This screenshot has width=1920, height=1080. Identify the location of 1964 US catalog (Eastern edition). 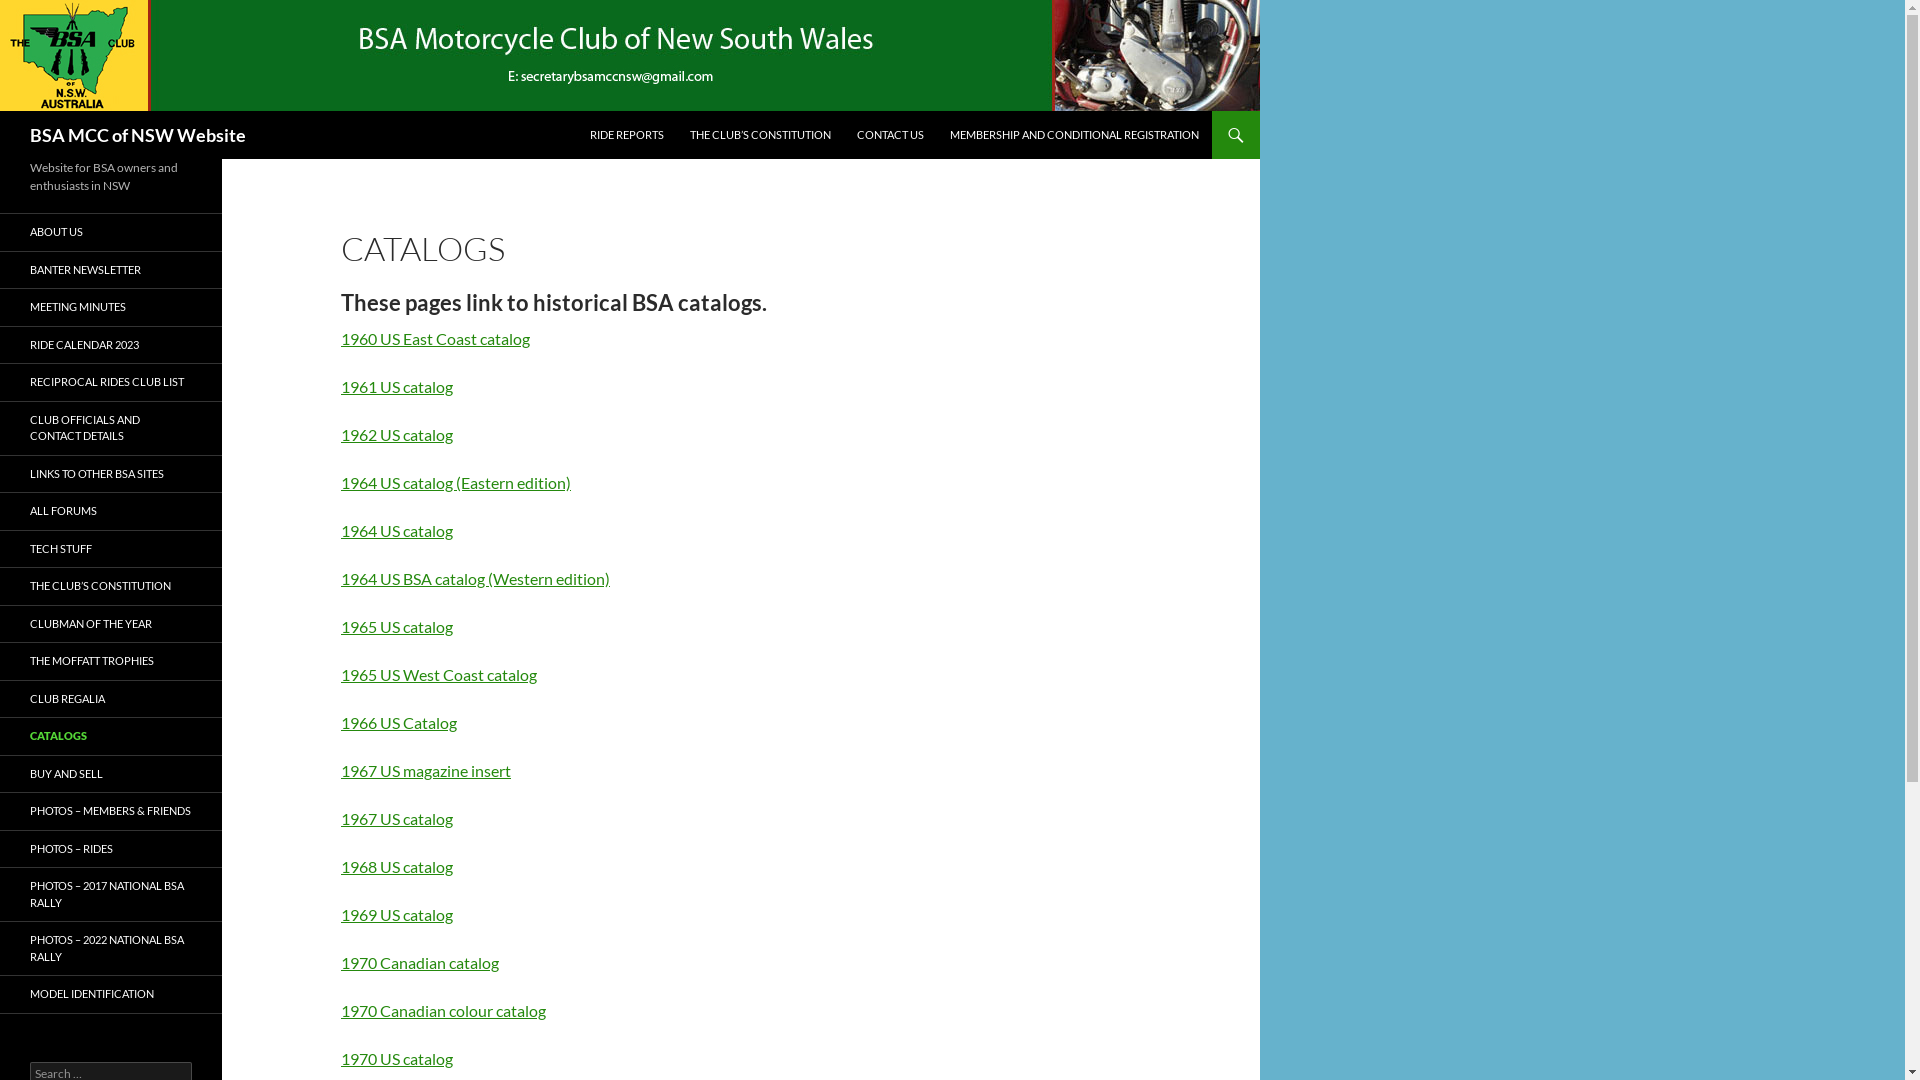
(456, 482).